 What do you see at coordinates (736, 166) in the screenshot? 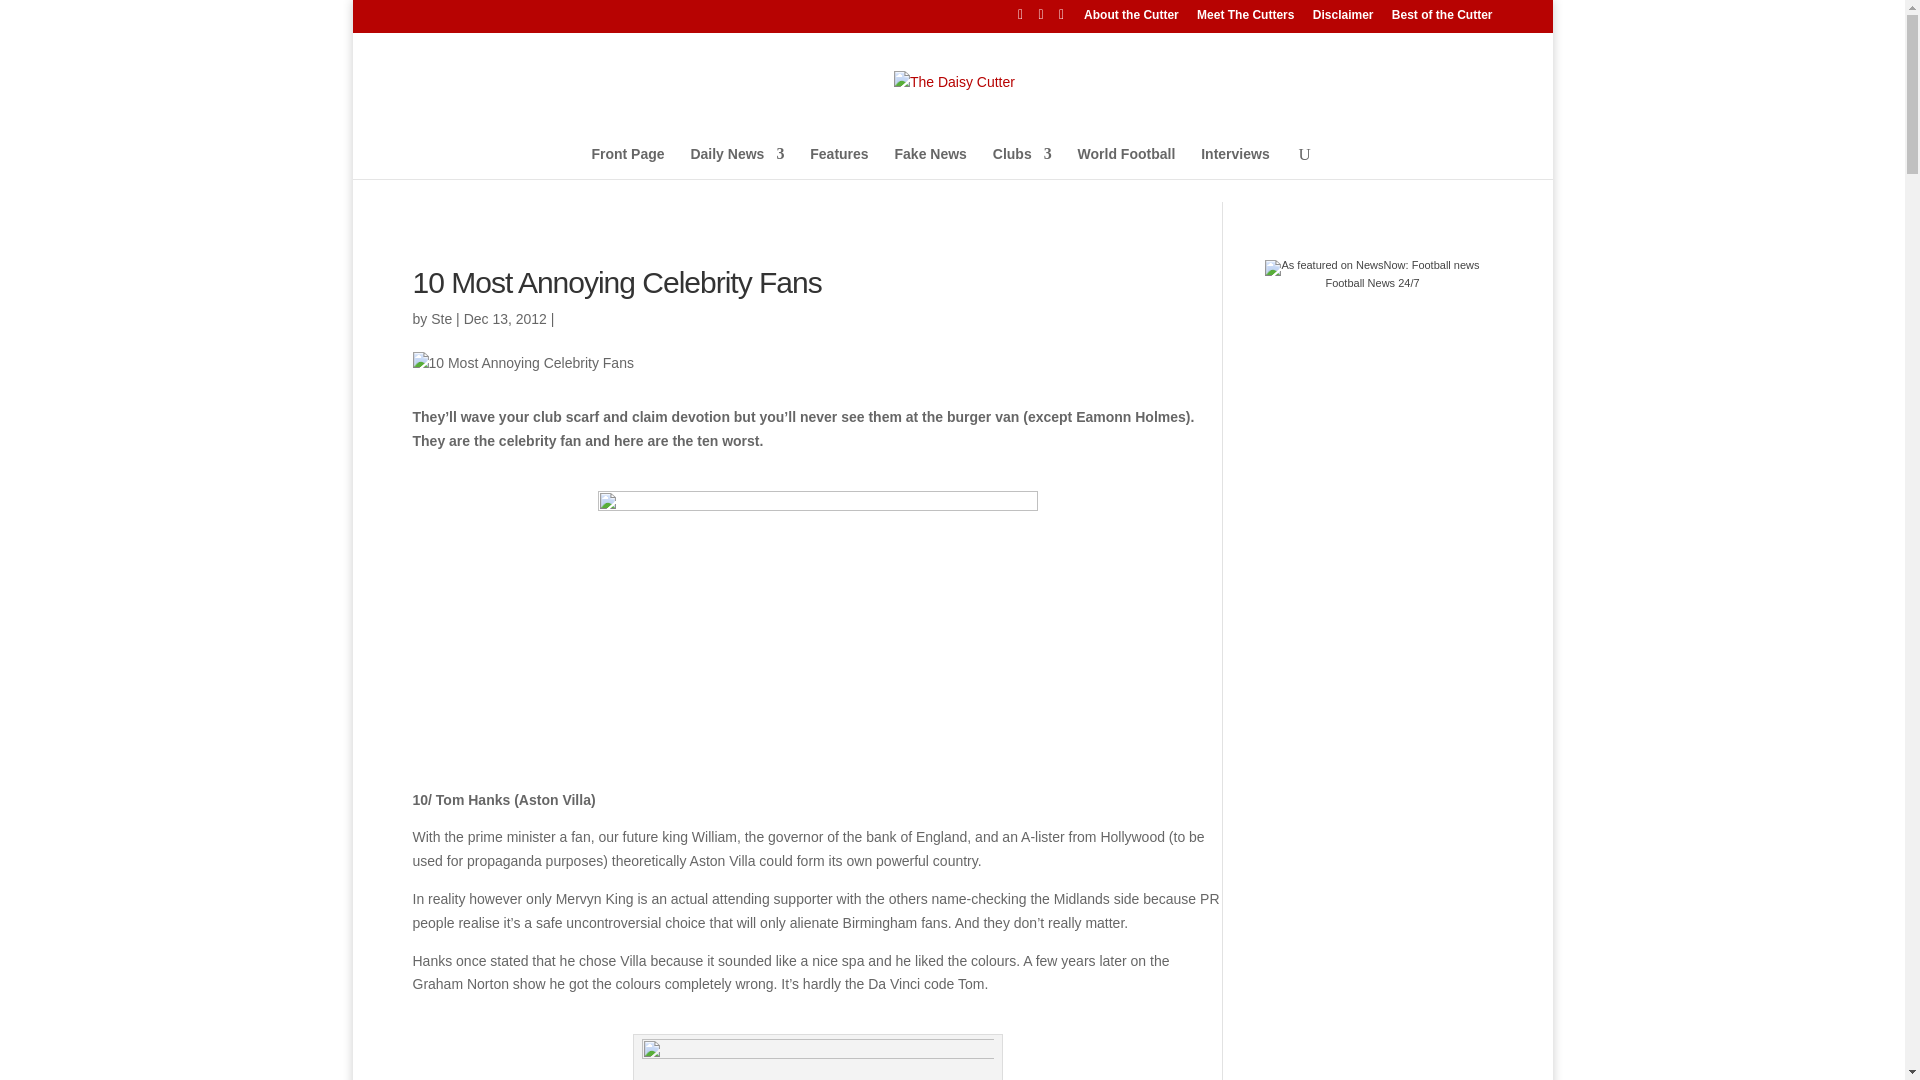
I see `Daily News` at bounding box center [736, 166].